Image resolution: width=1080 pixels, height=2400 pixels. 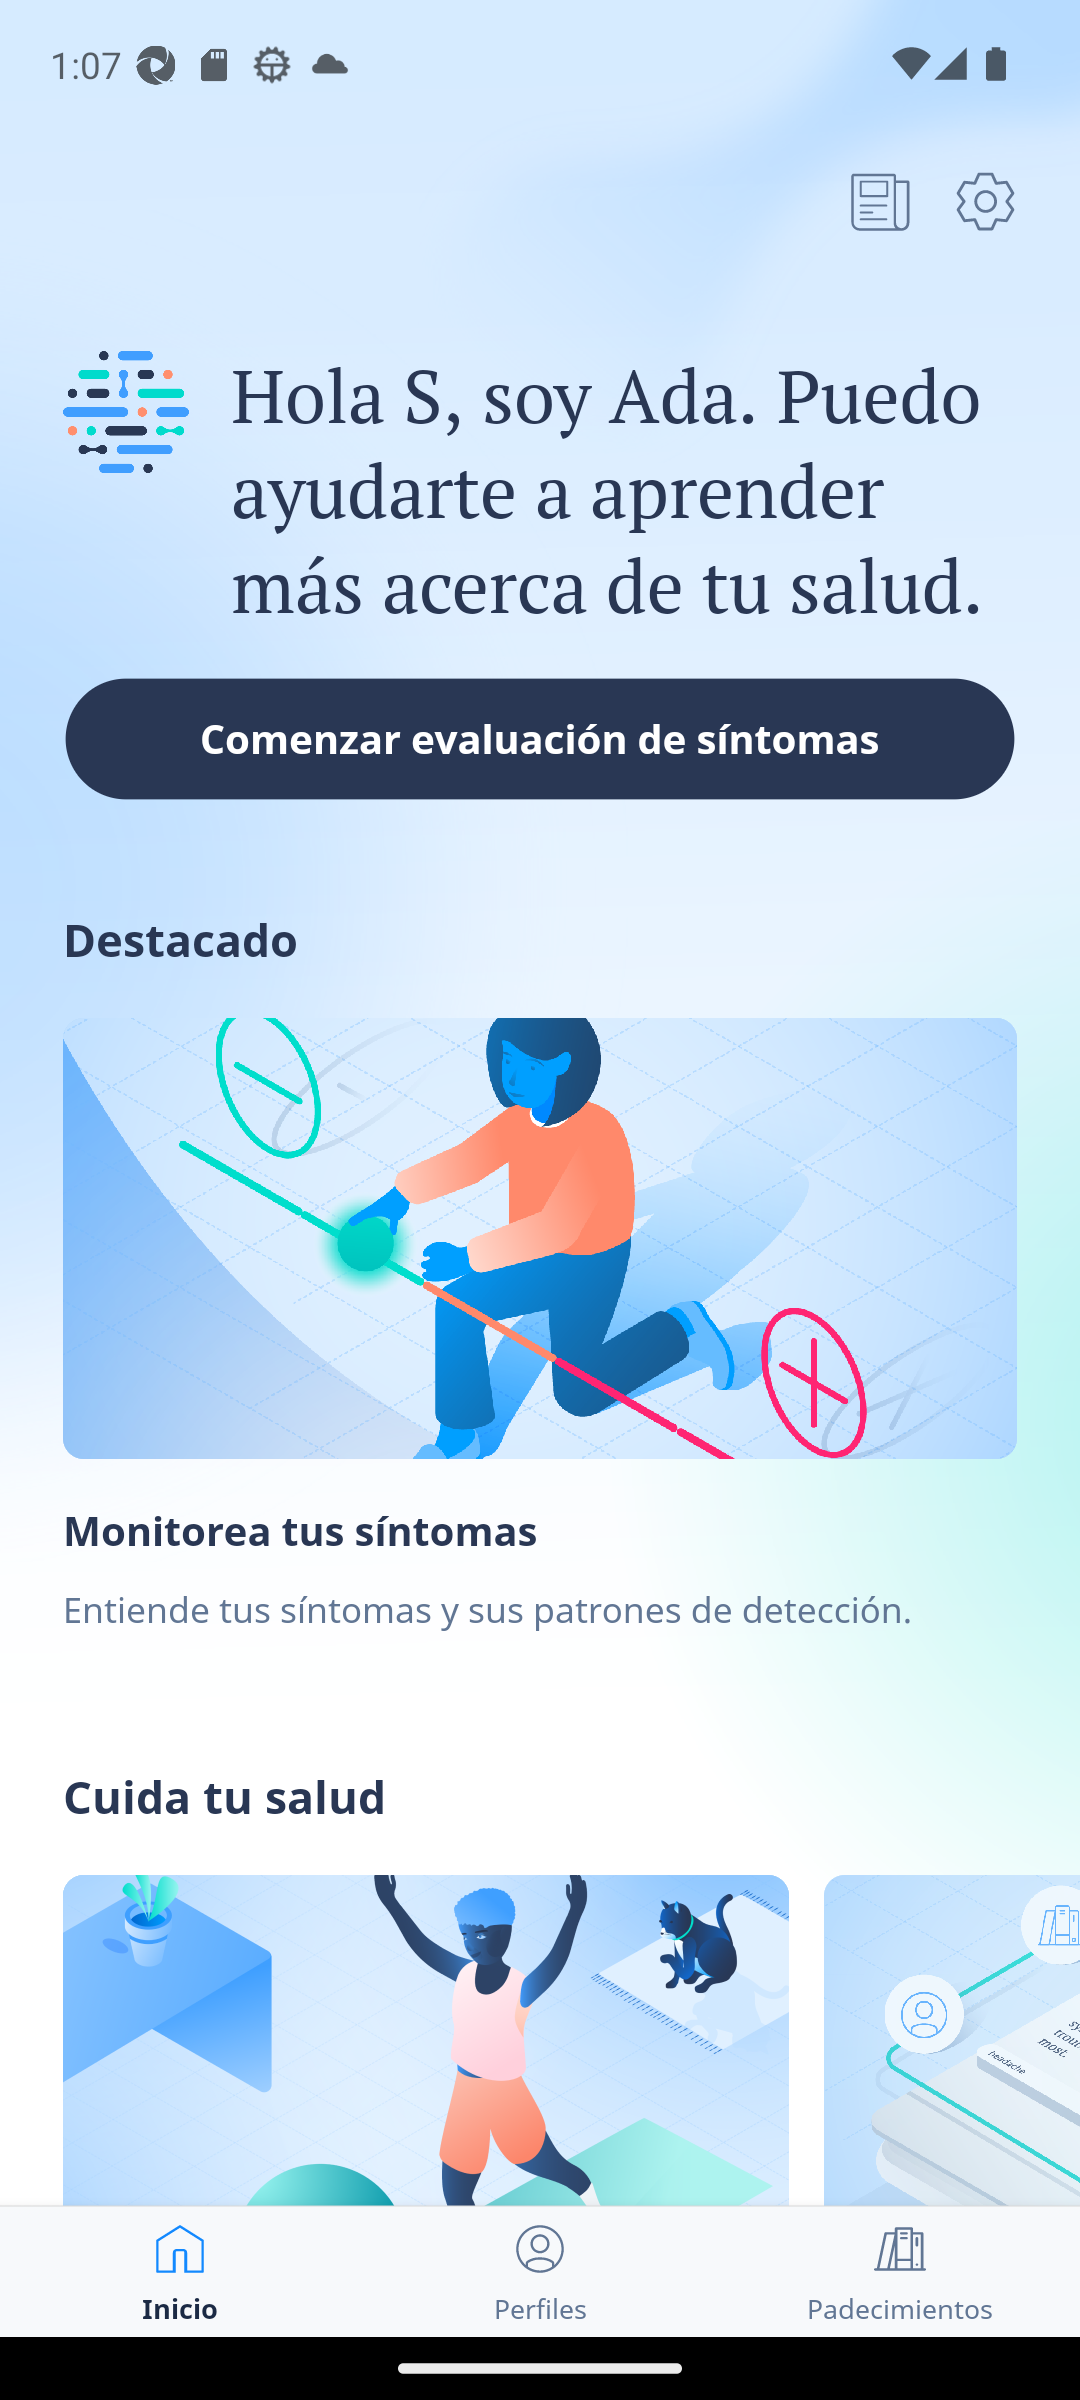 I want to click on Inicio, so click(x=180, y=2272).